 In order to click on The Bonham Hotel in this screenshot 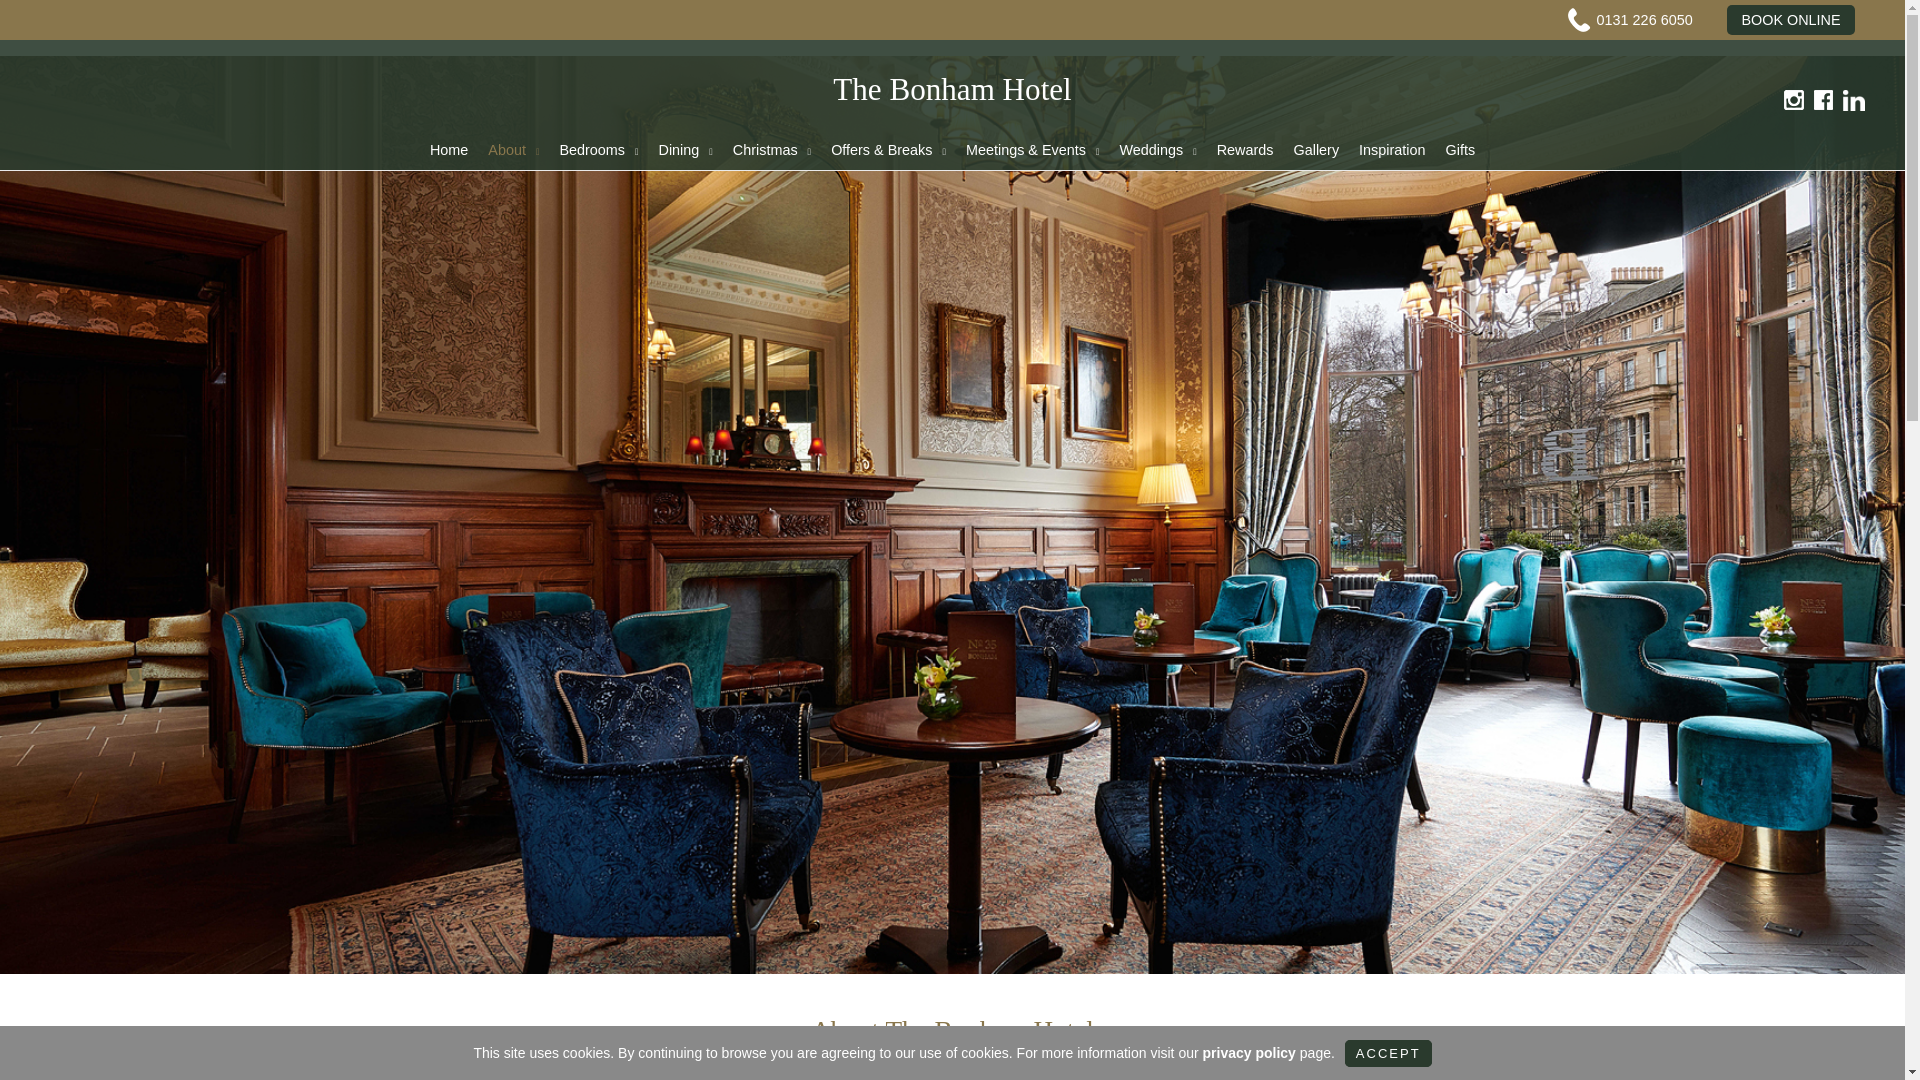, I will do `click(952, 89)`.